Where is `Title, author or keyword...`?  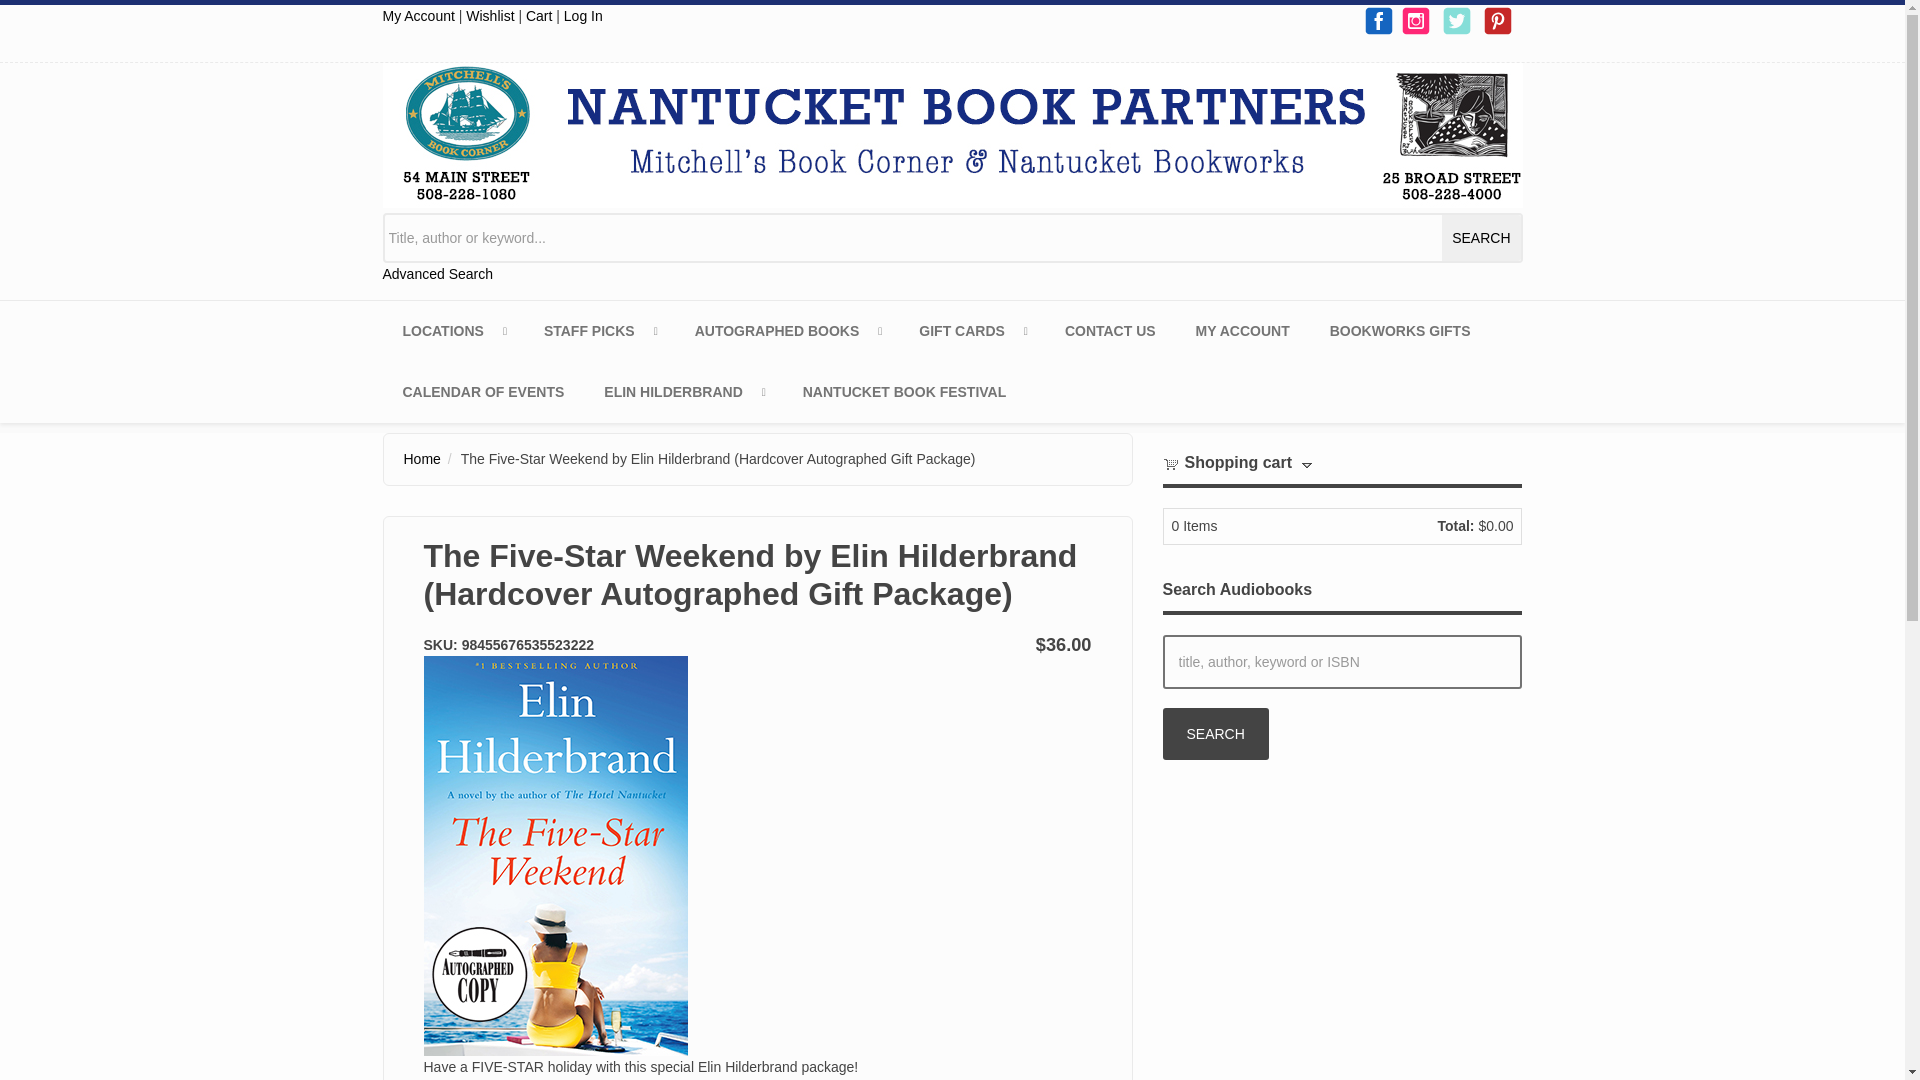
Title, author or keyword... is located at coordinates (952, 238).